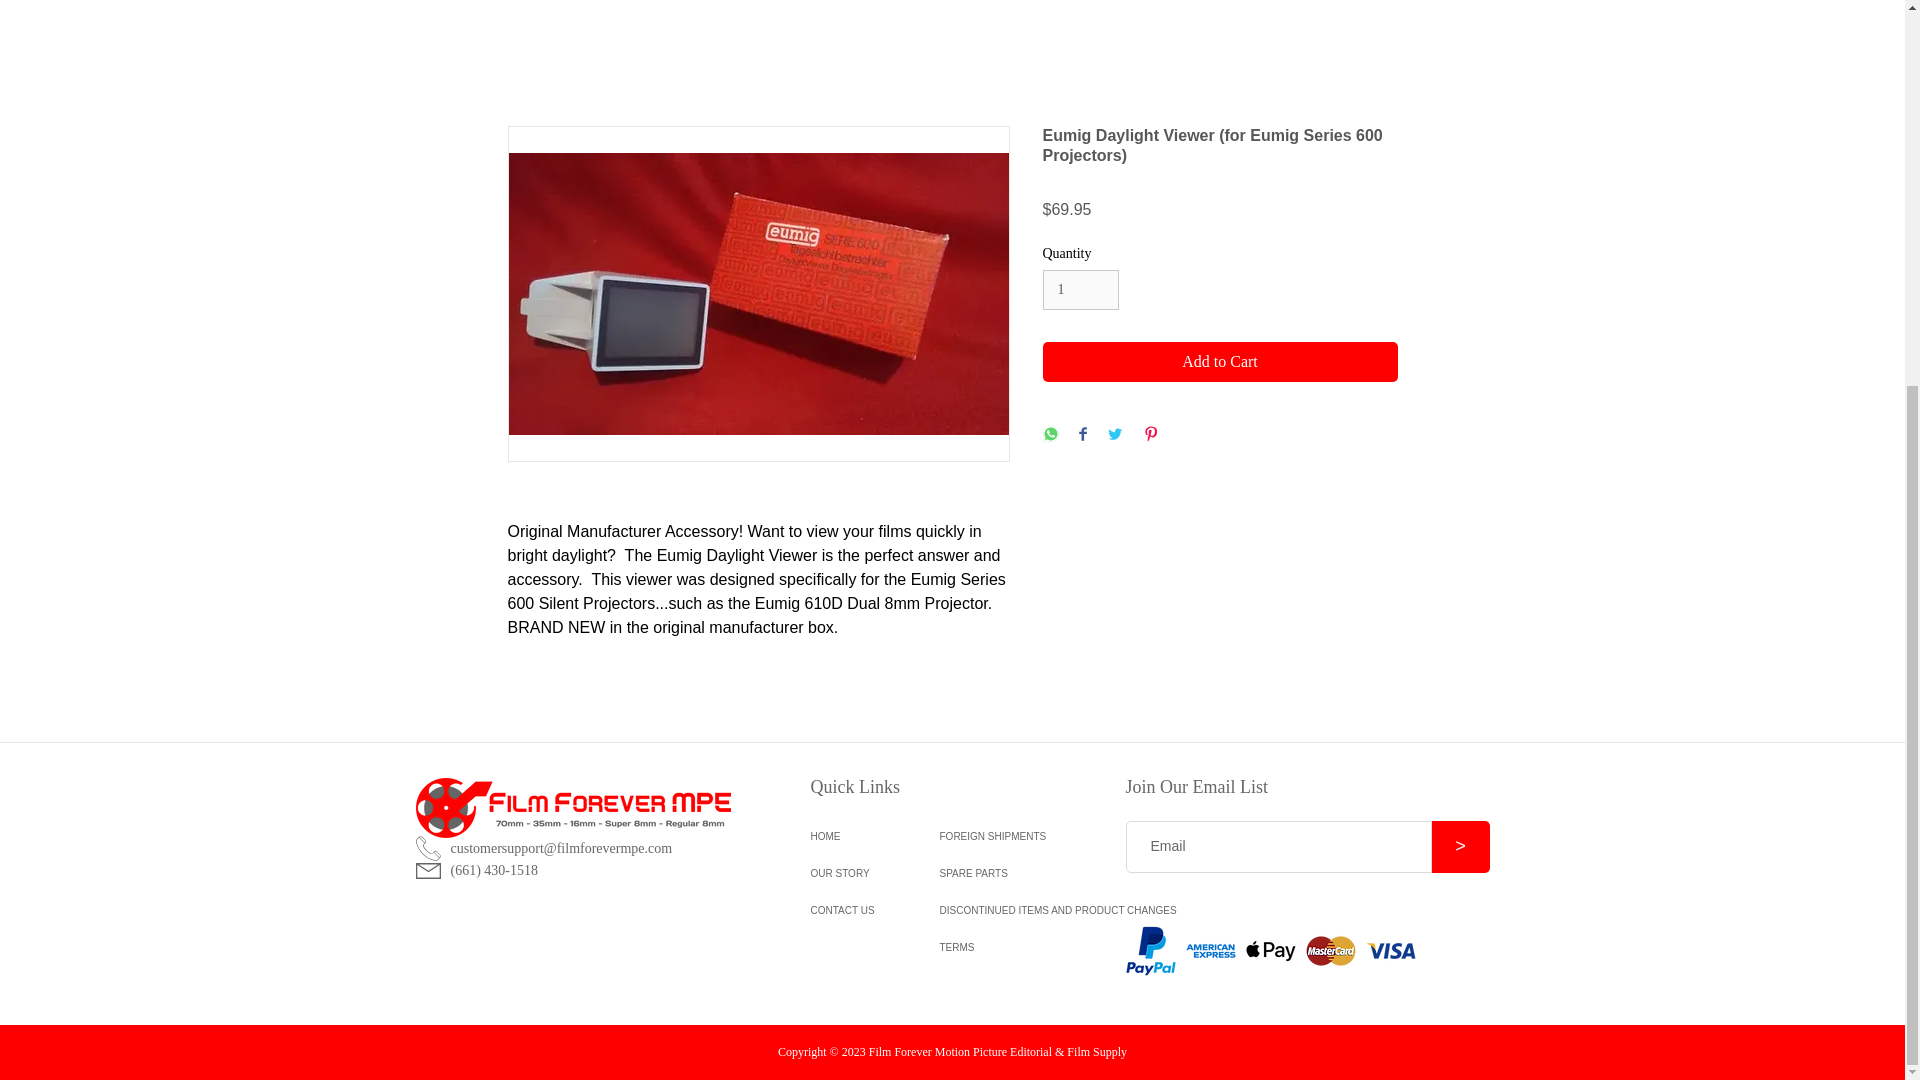 Image resolution: width=1920 pixels, height=1080 pixels. What do you see at coordinates (1015, 874) in the screenshot?
I see `SPARE PARTS` at bounding box center [1015, 874].